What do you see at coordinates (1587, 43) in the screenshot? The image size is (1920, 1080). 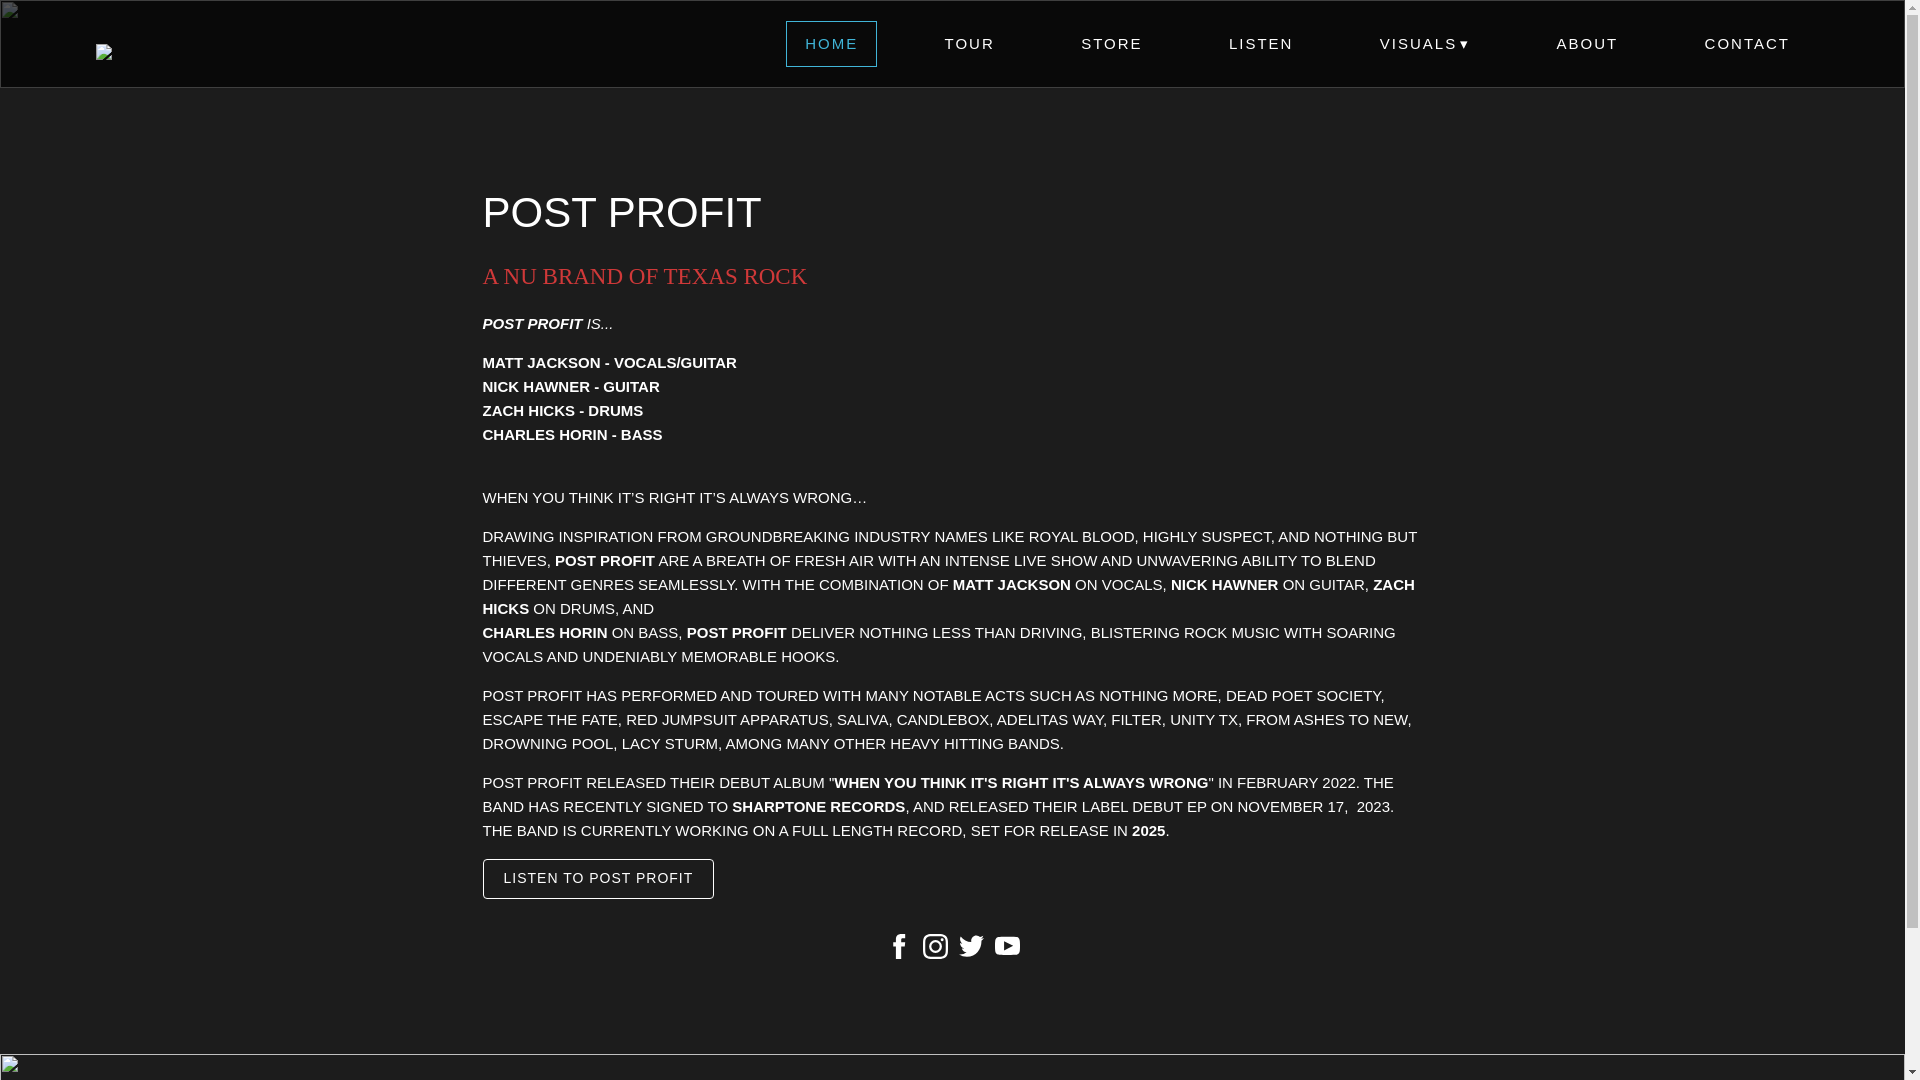 I see `ABOUT` at bounding box center [1587, 43].